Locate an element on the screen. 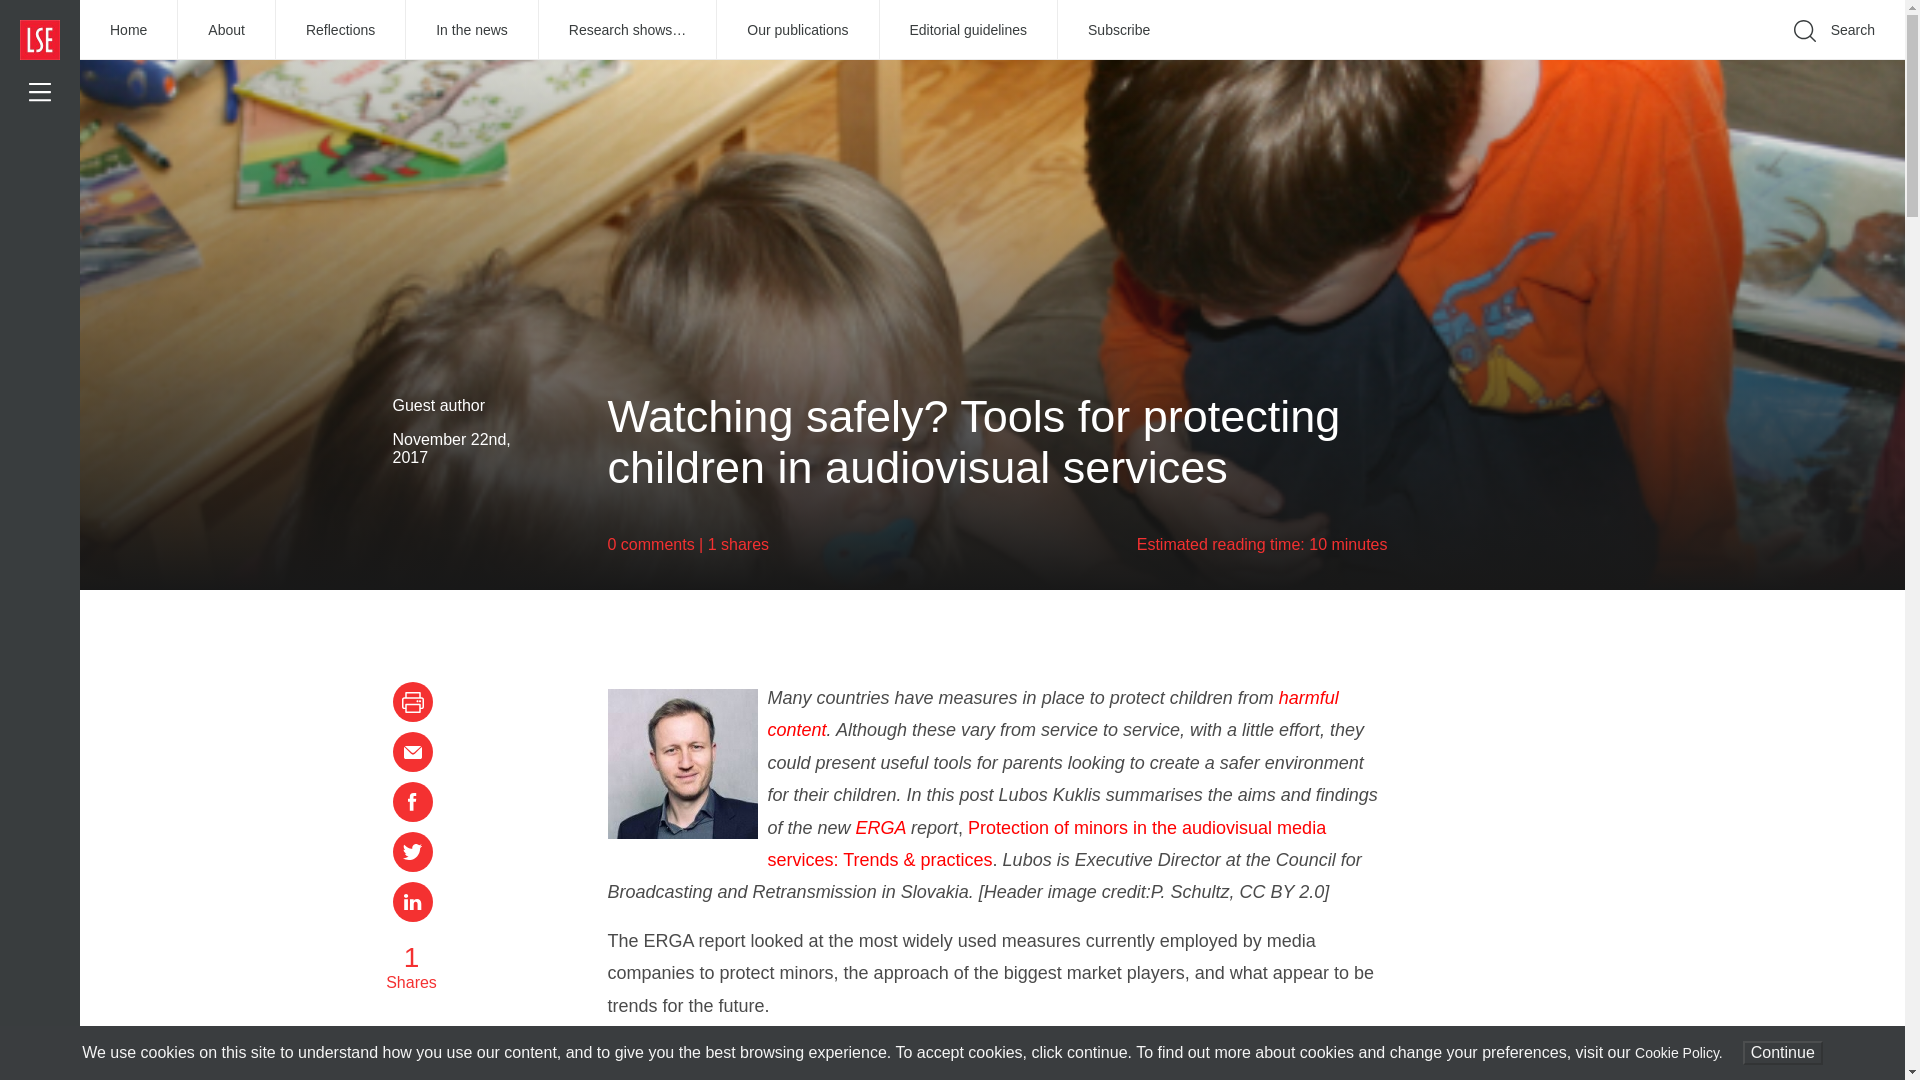 Image resolution: width=1920 pixels, height=1080 pixels. ERGA is located at coordinates (881, 828).